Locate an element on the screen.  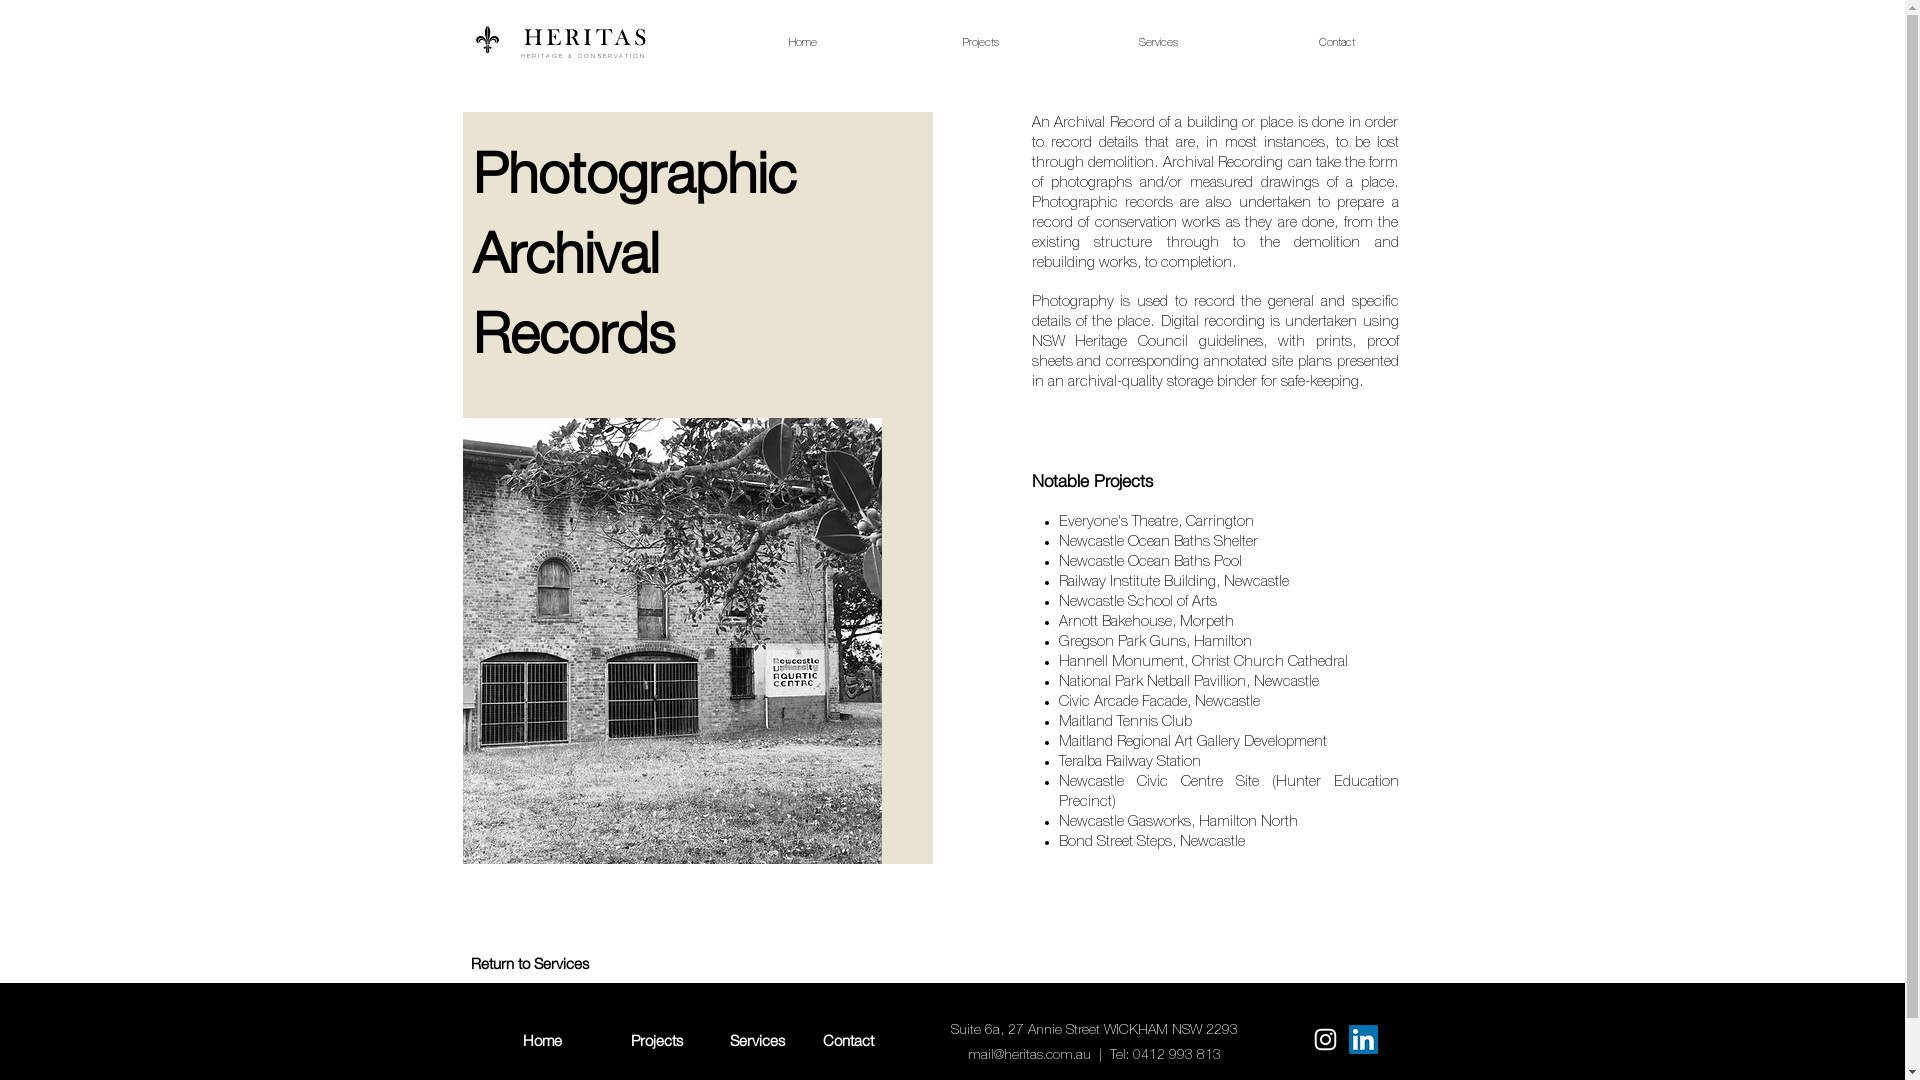
Return to Services is located at coordinates (529, 963).